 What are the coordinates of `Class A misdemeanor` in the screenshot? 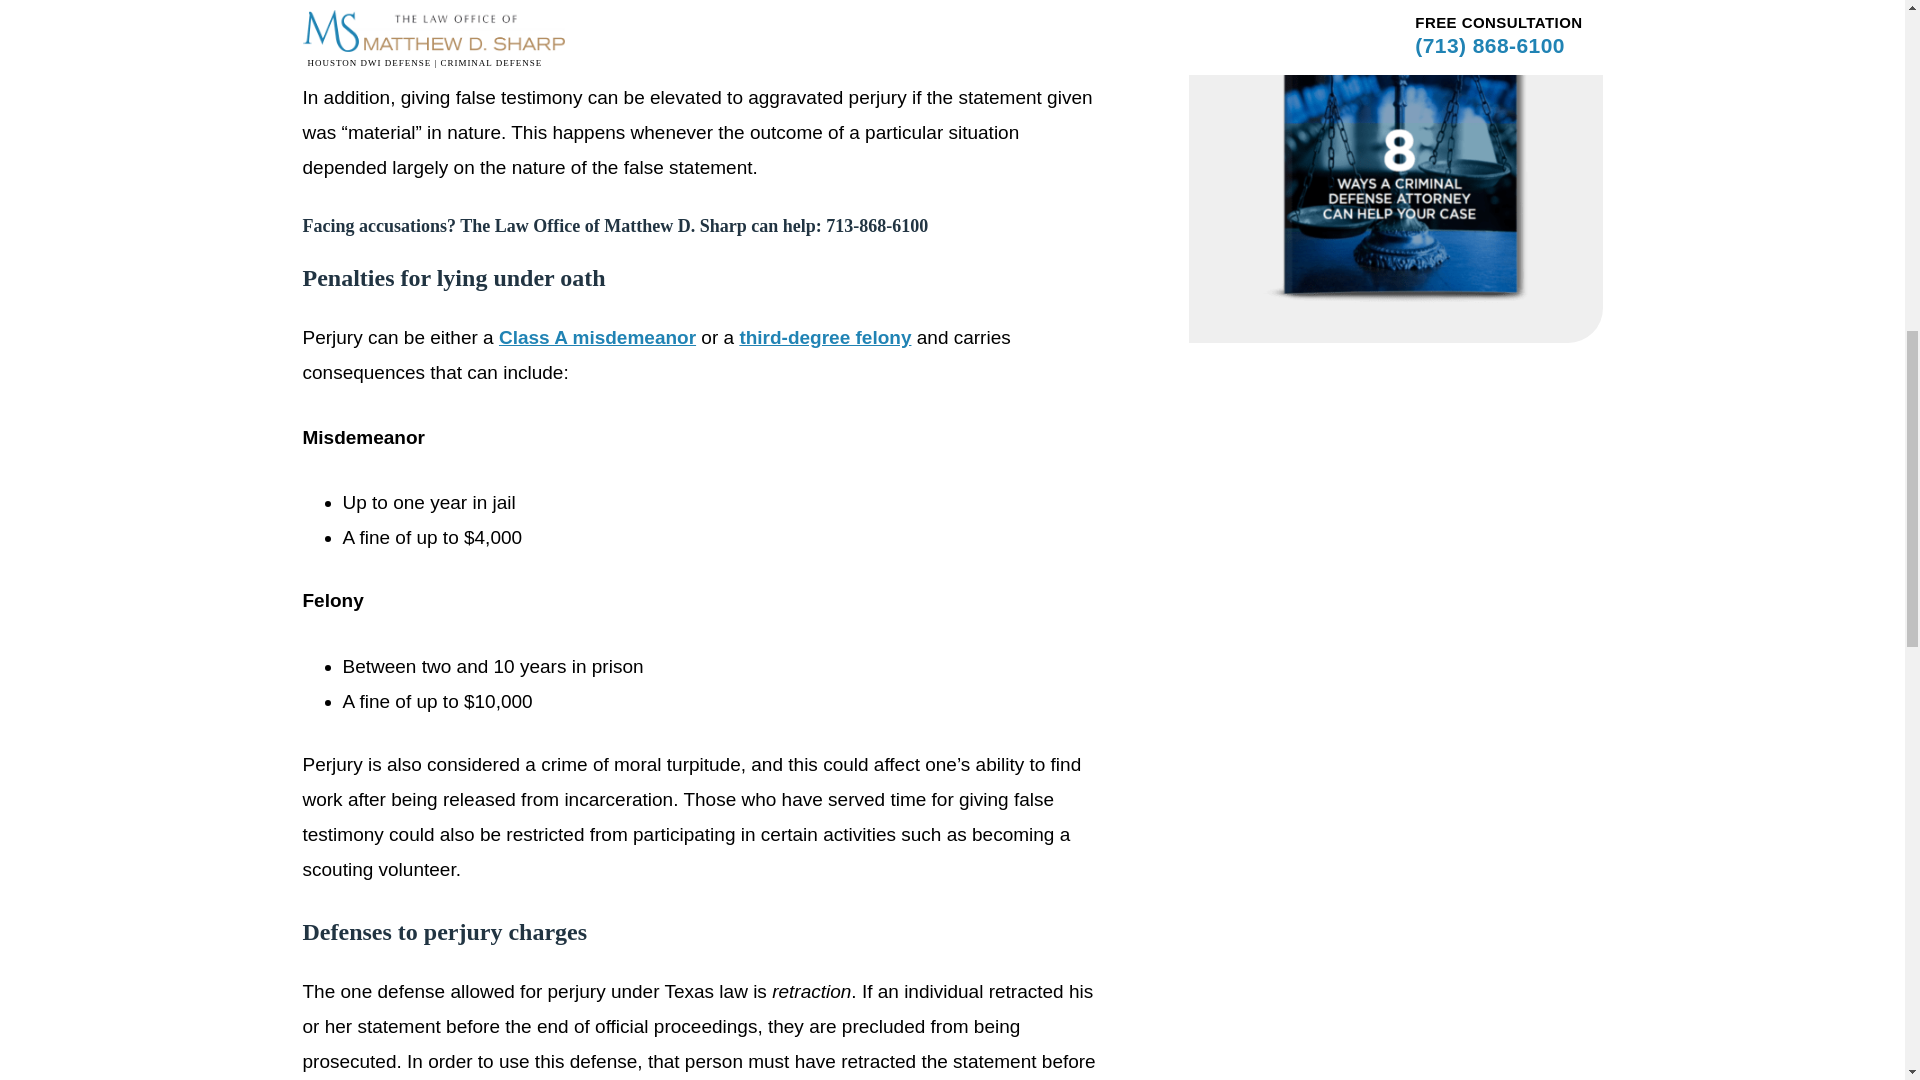 It's located at (597, 337).